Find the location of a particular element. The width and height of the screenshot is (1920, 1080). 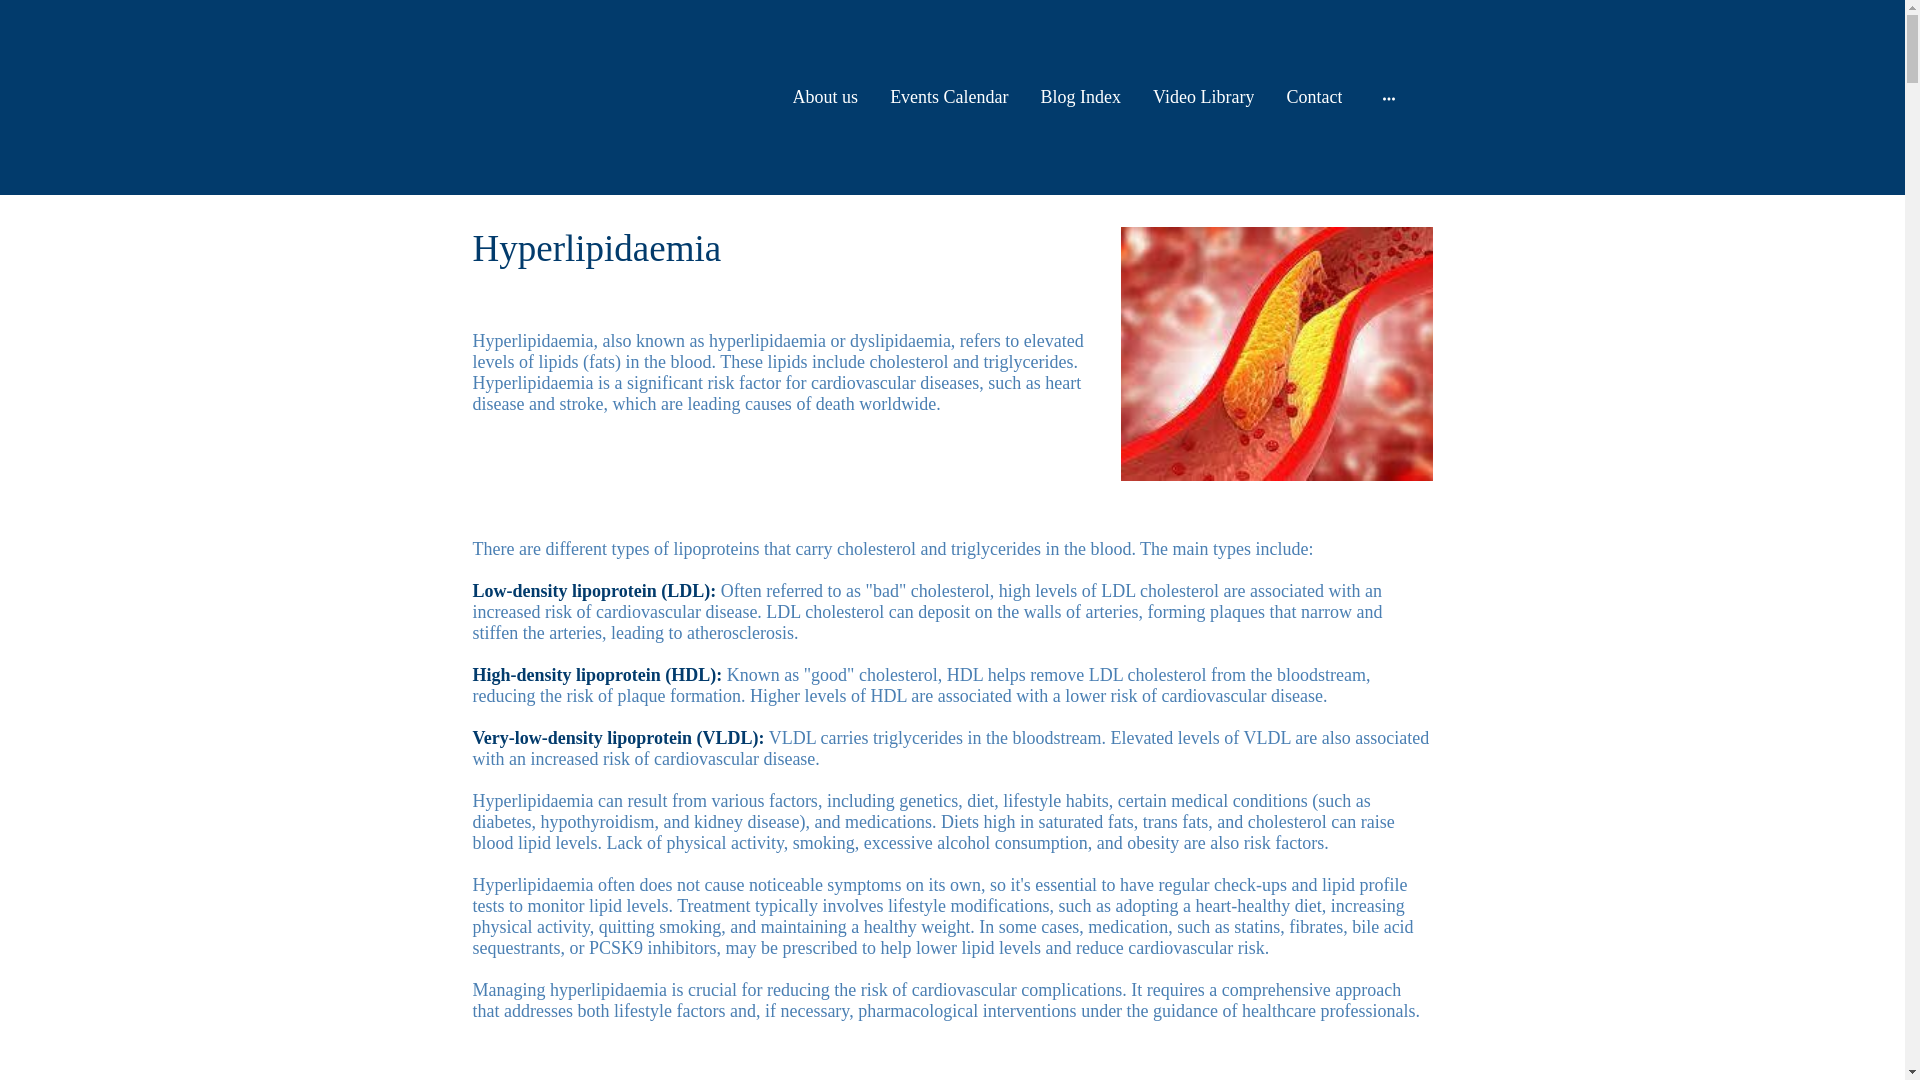

Contact is located at coordinates (1314, 96).